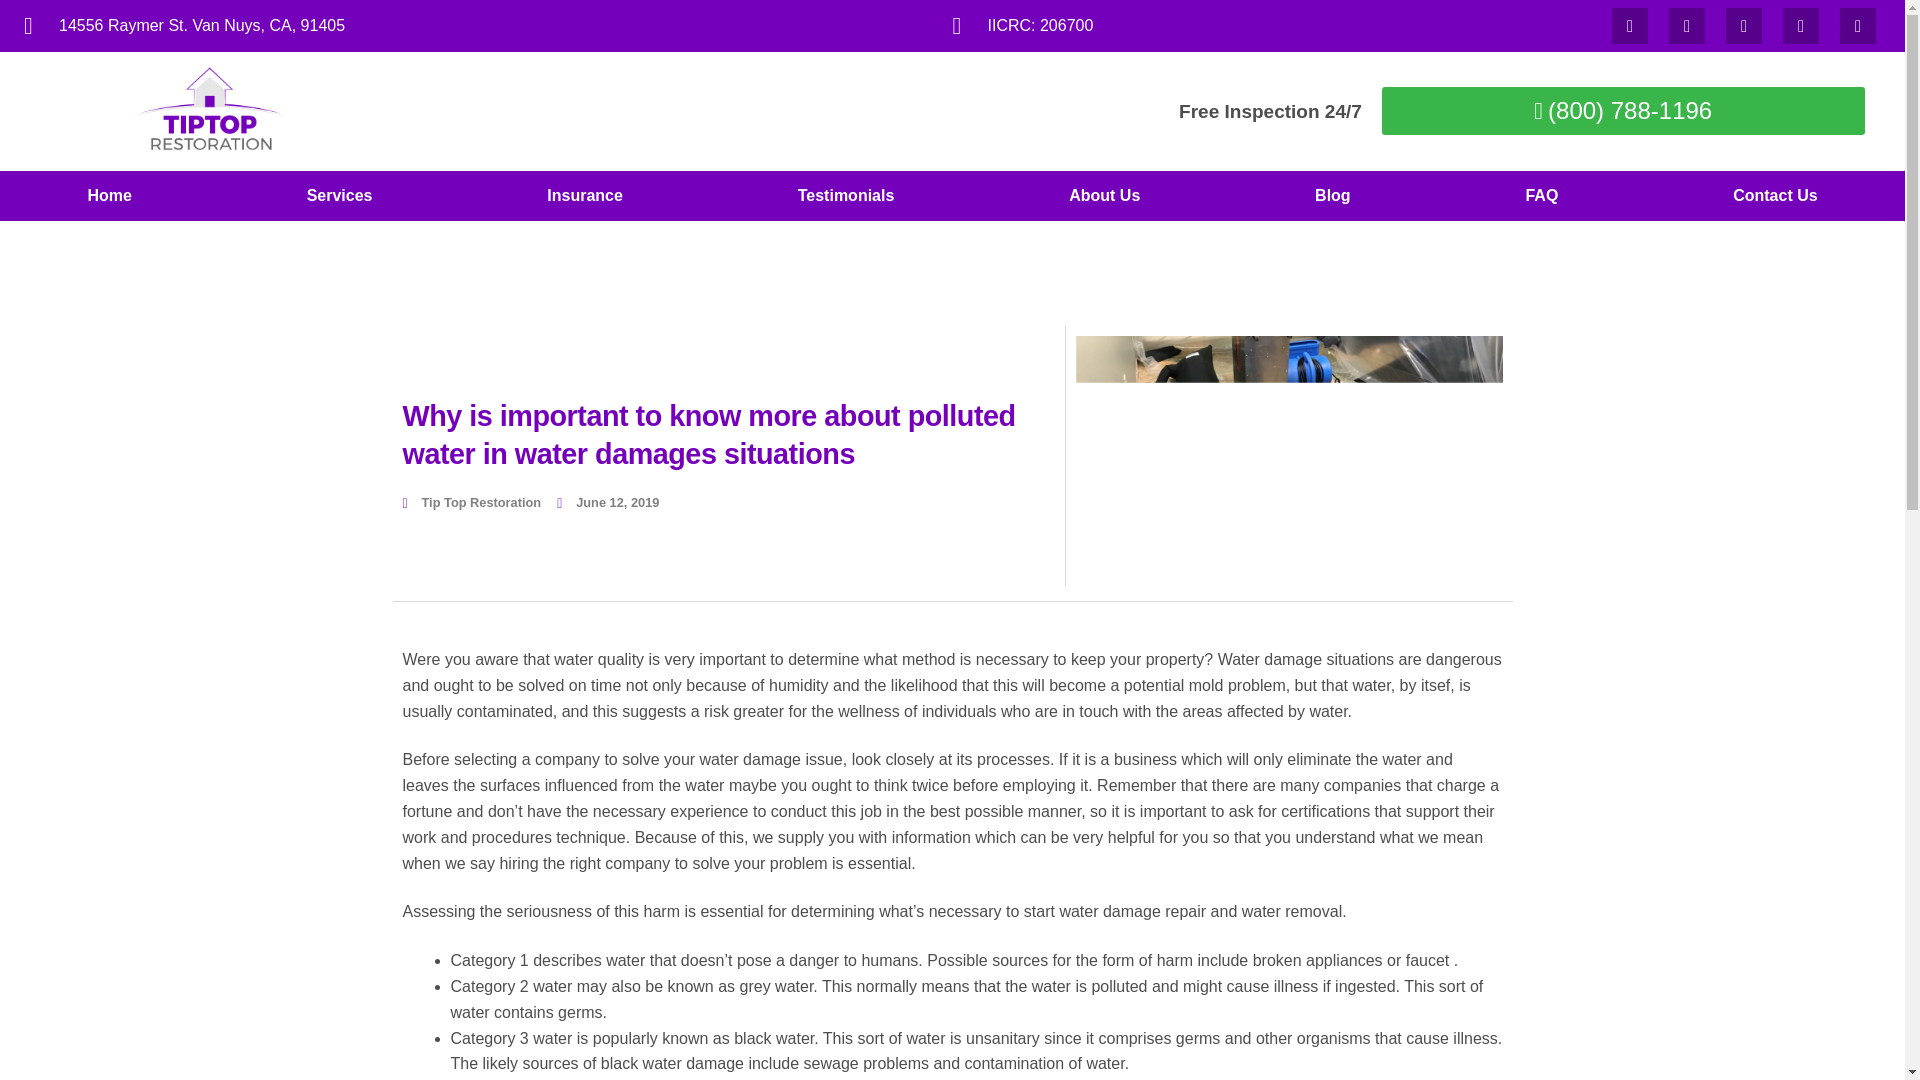 This screenshot has width=1920, height=1080. What do you see at coordinates (1104, 196) in the screenshot?
I see `About Us` at bounding box center [1104, 196].